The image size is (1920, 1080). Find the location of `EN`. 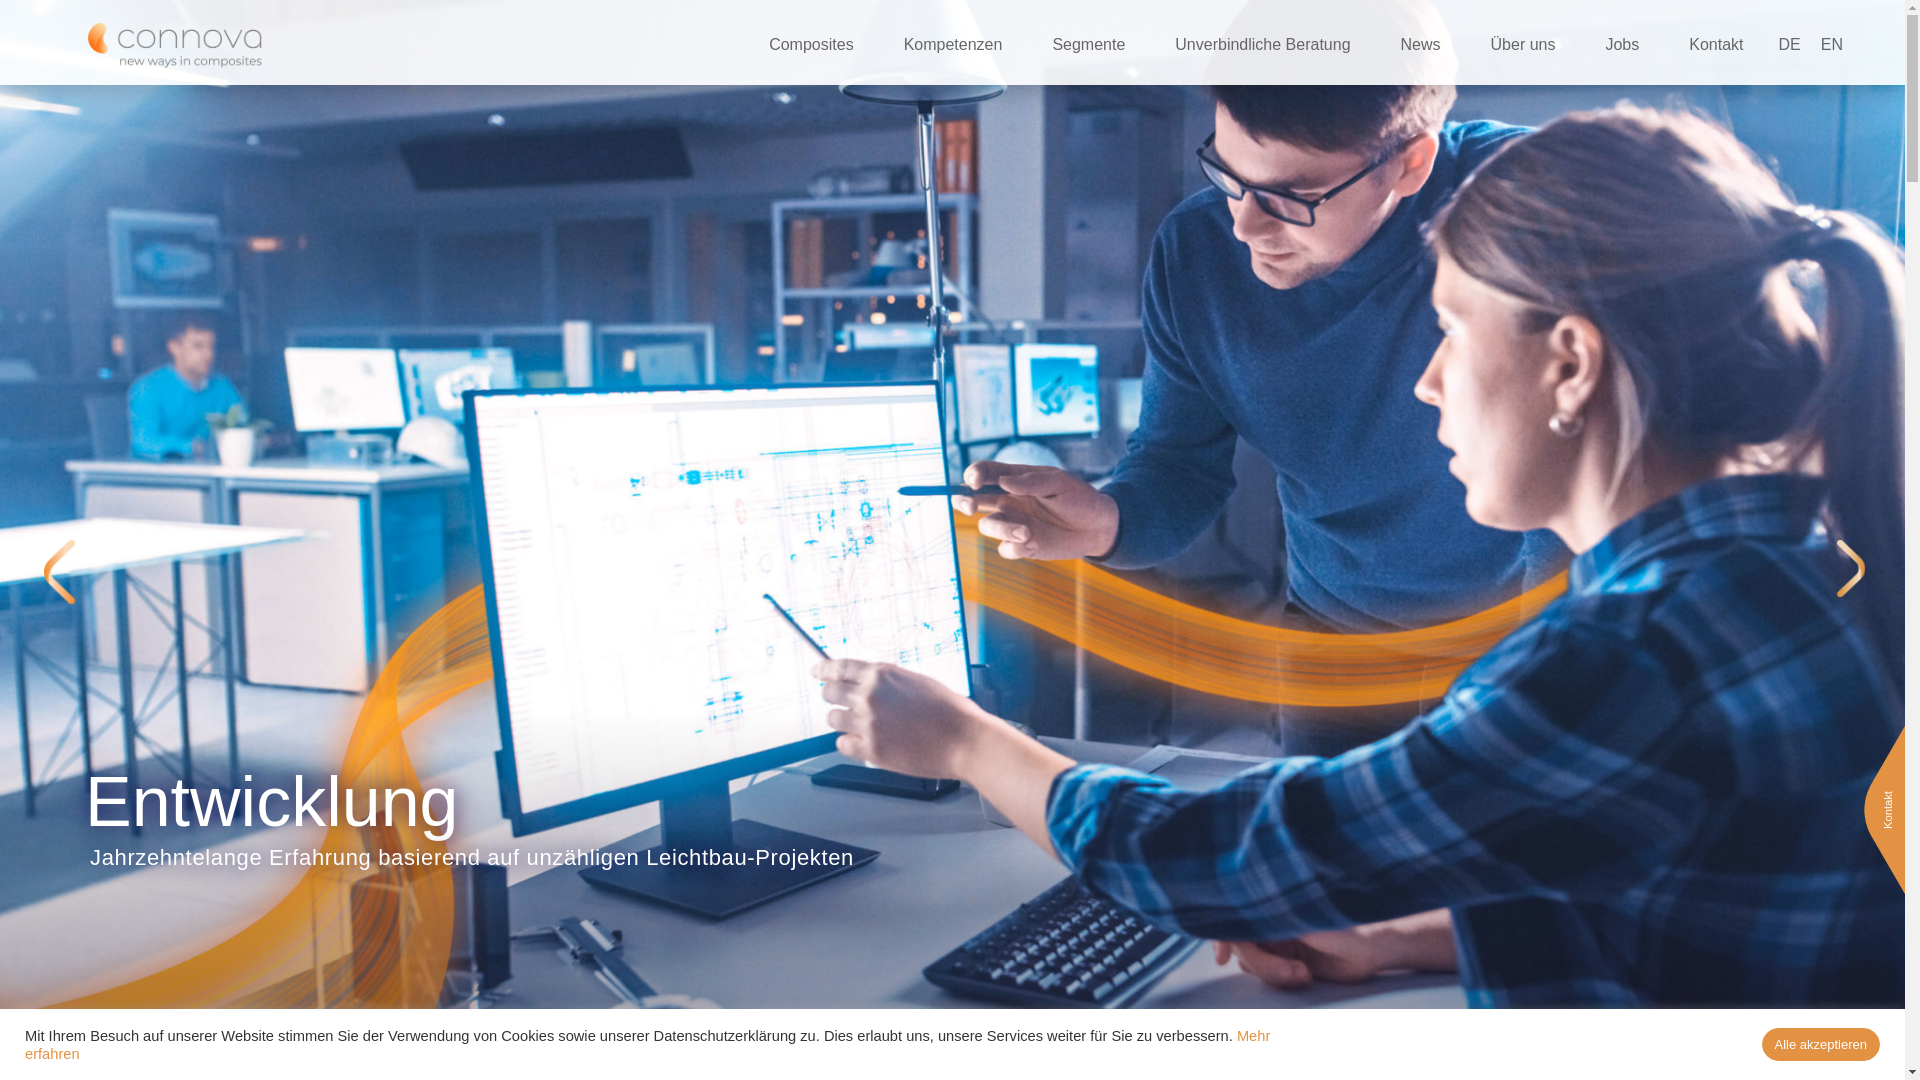

EN is located at coordinates (1832, 45).